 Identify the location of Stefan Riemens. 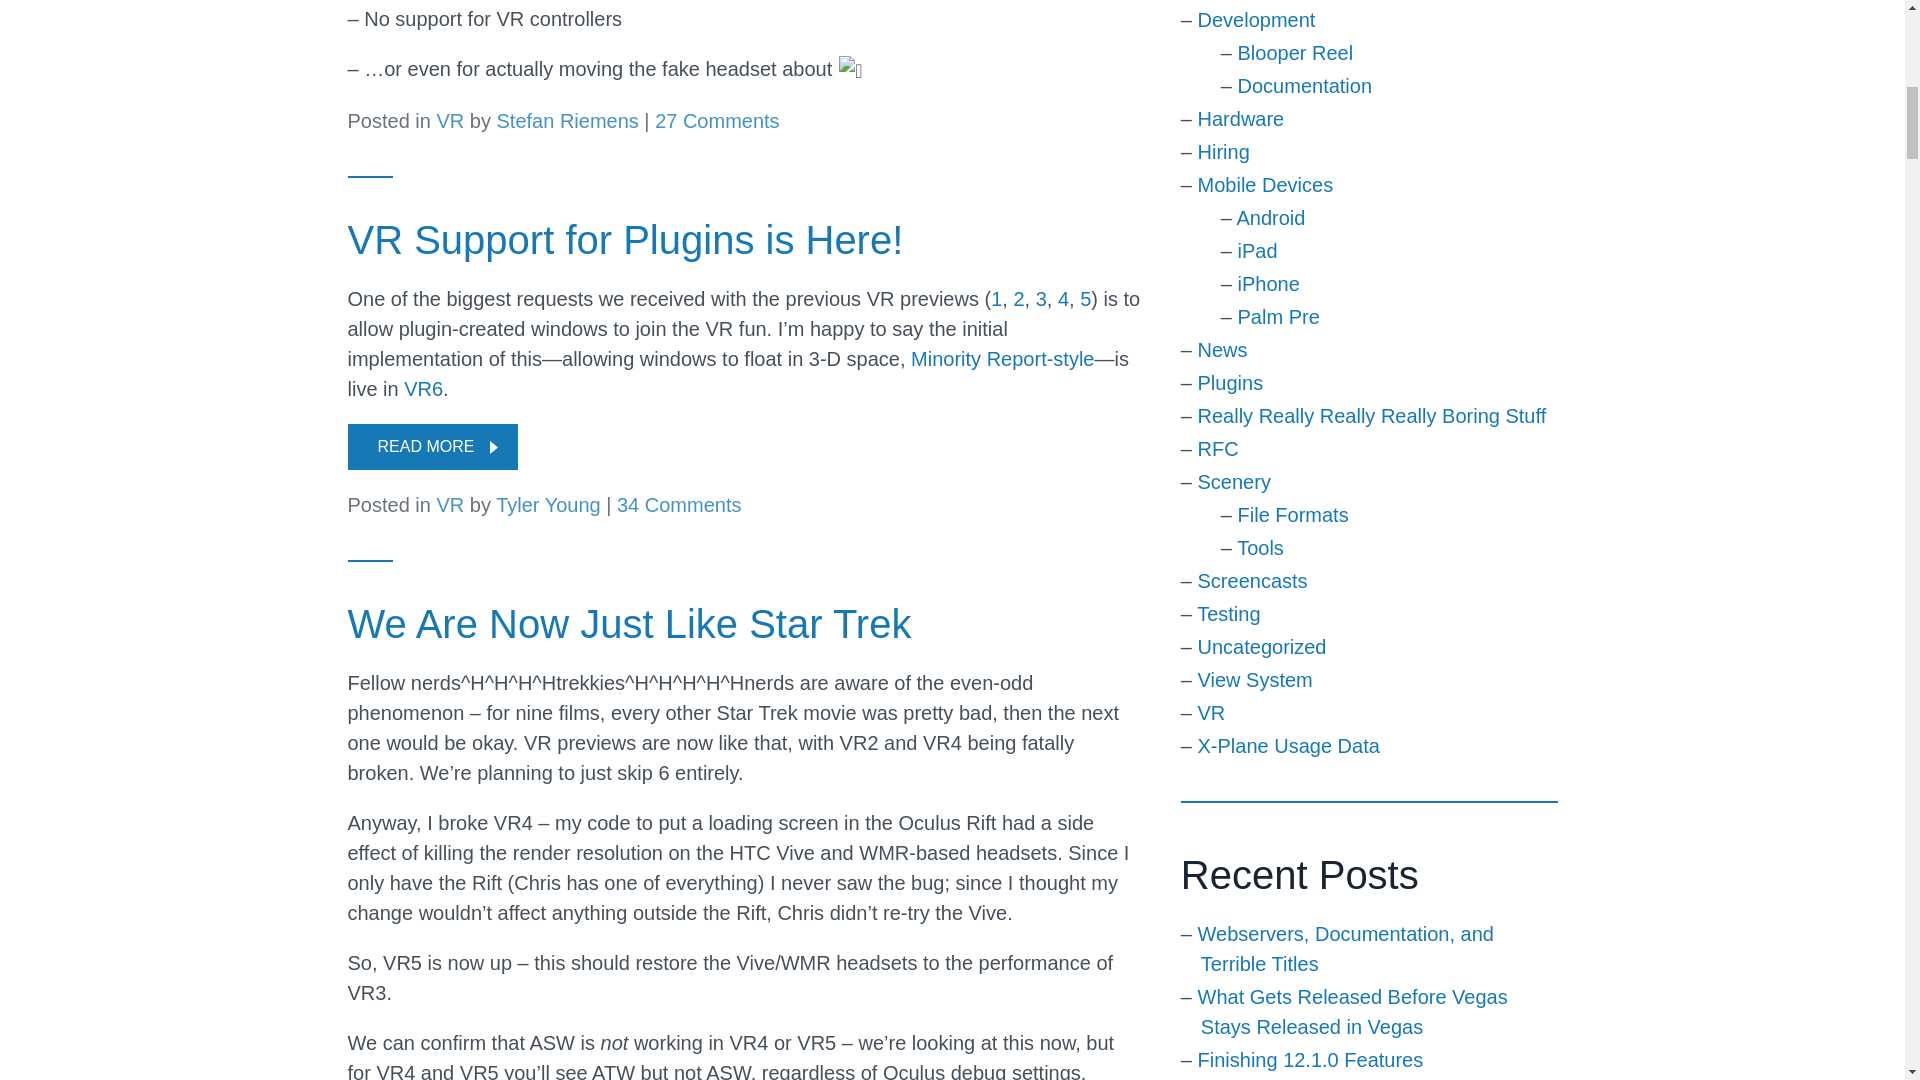
(566, 120).